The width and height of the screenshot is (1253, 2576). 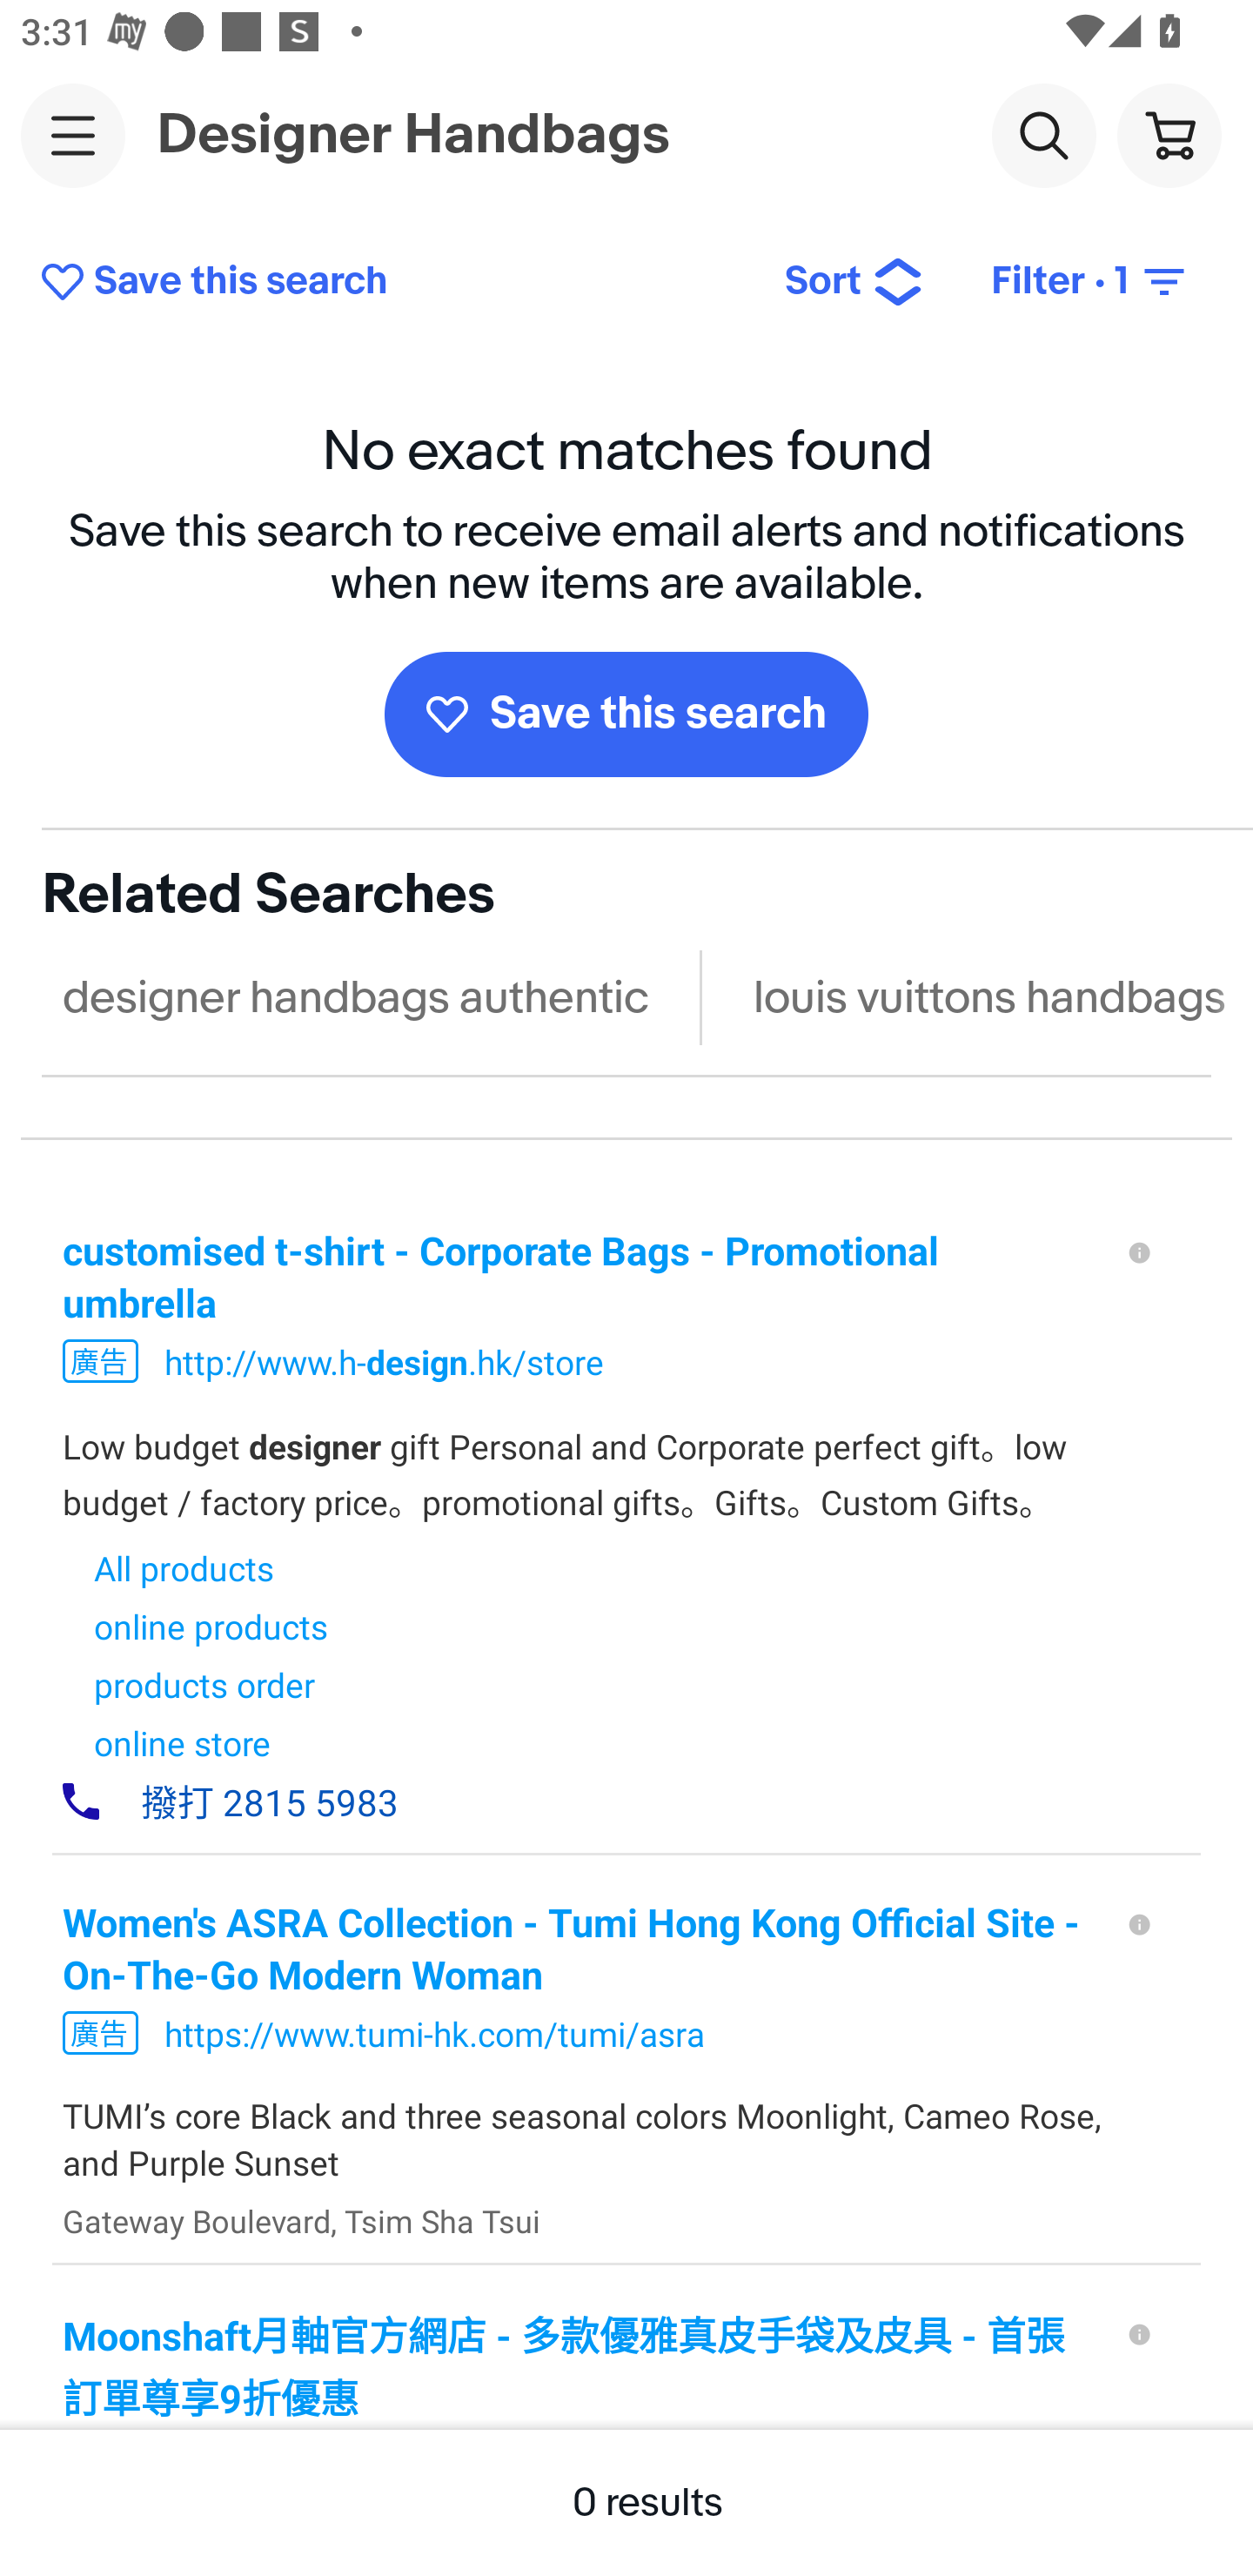 I want to click on Save this search, so click(x=390, y=282).